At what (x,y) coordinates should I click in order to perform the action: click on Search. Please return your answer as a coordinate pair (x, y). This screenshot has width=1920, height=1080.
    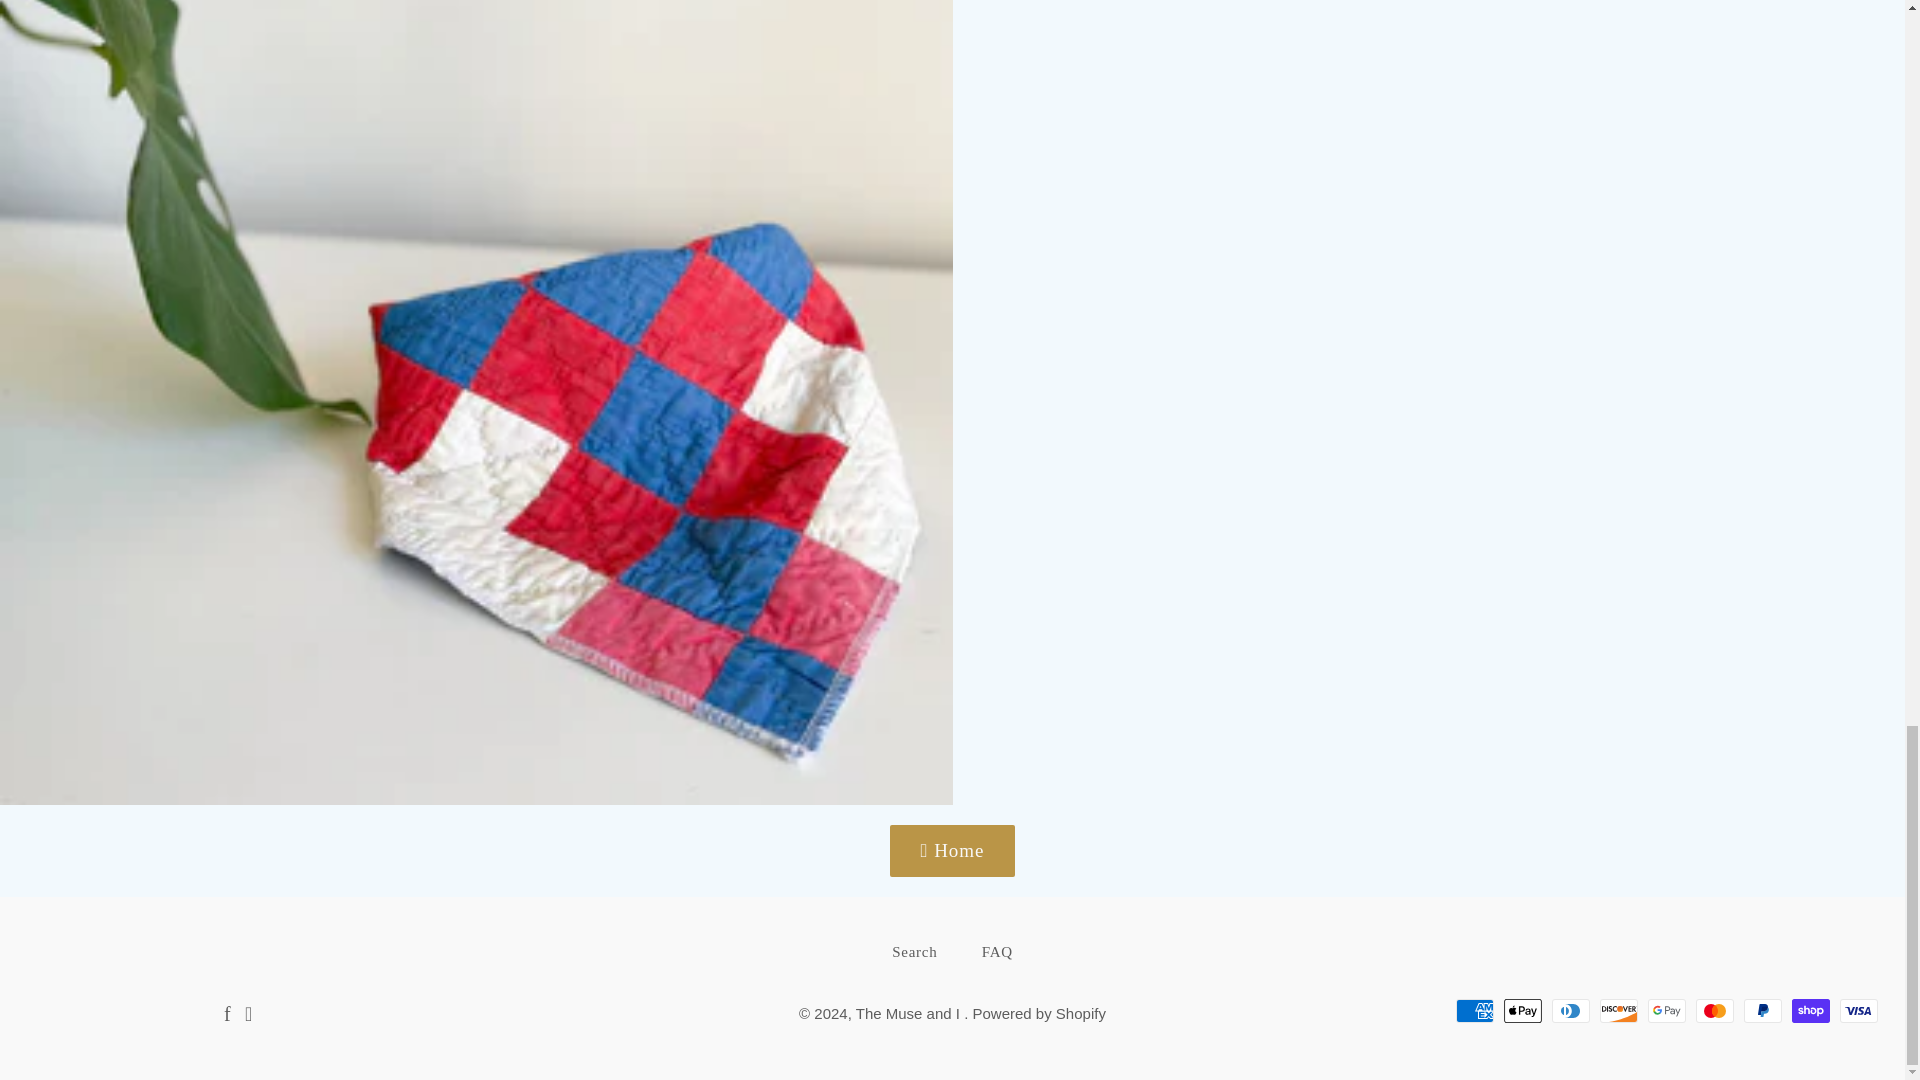
    Looking at the image, I should click on (914, 952).